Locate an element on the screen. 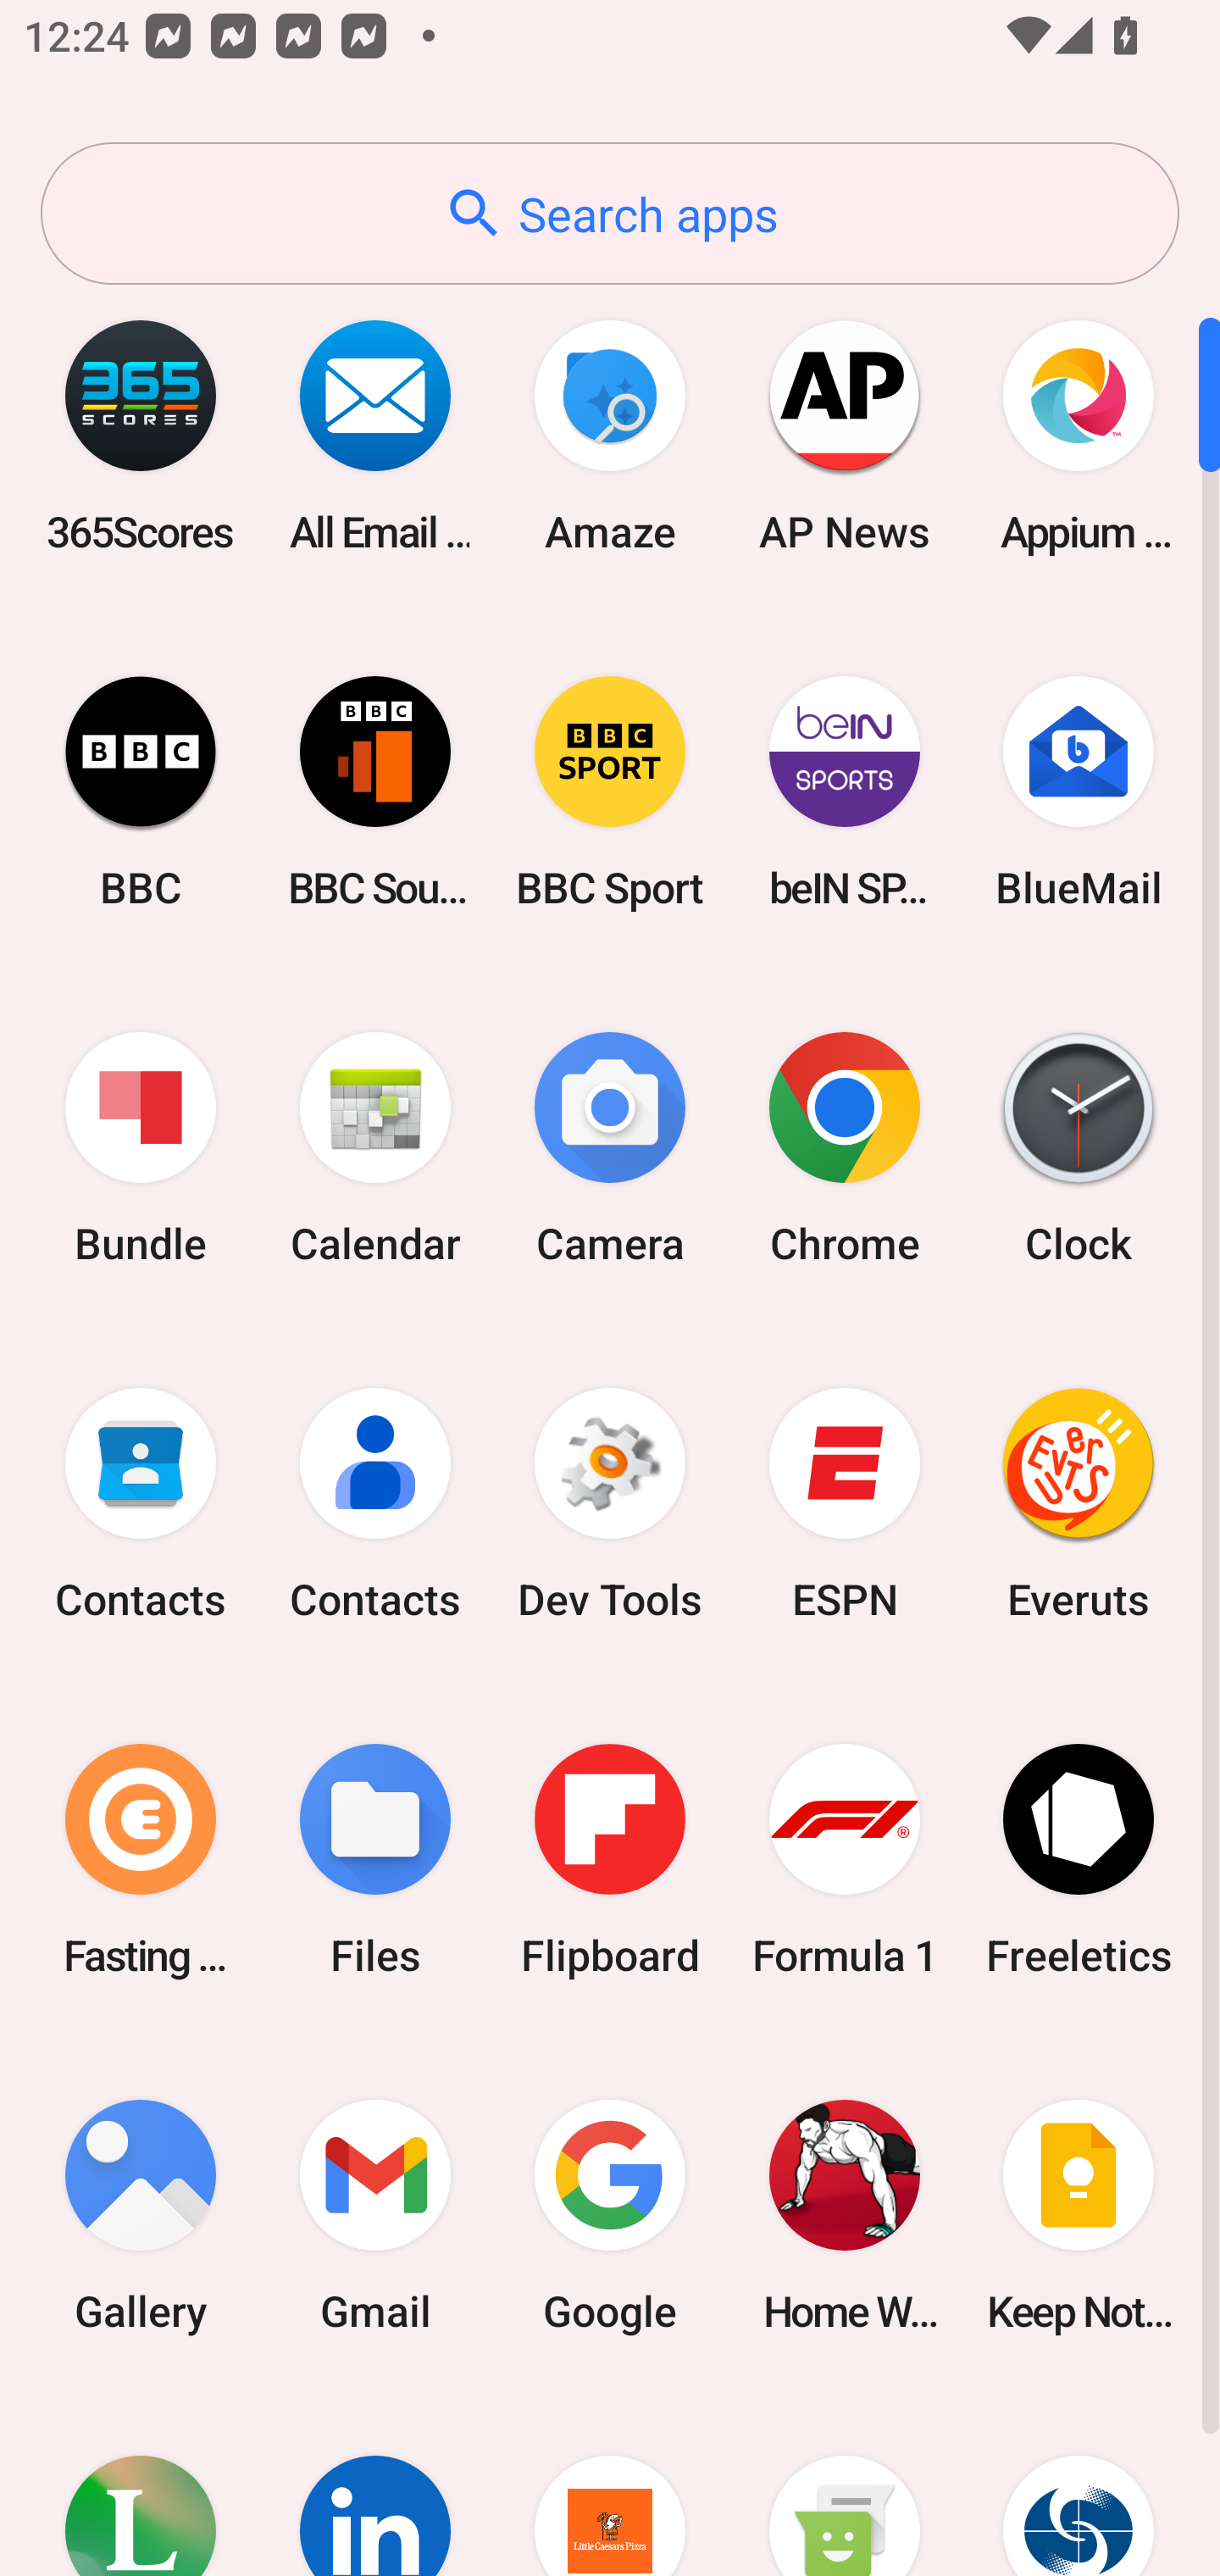 The image size is (1220, 2576). Gmail is located at coordinates (375, 2215).